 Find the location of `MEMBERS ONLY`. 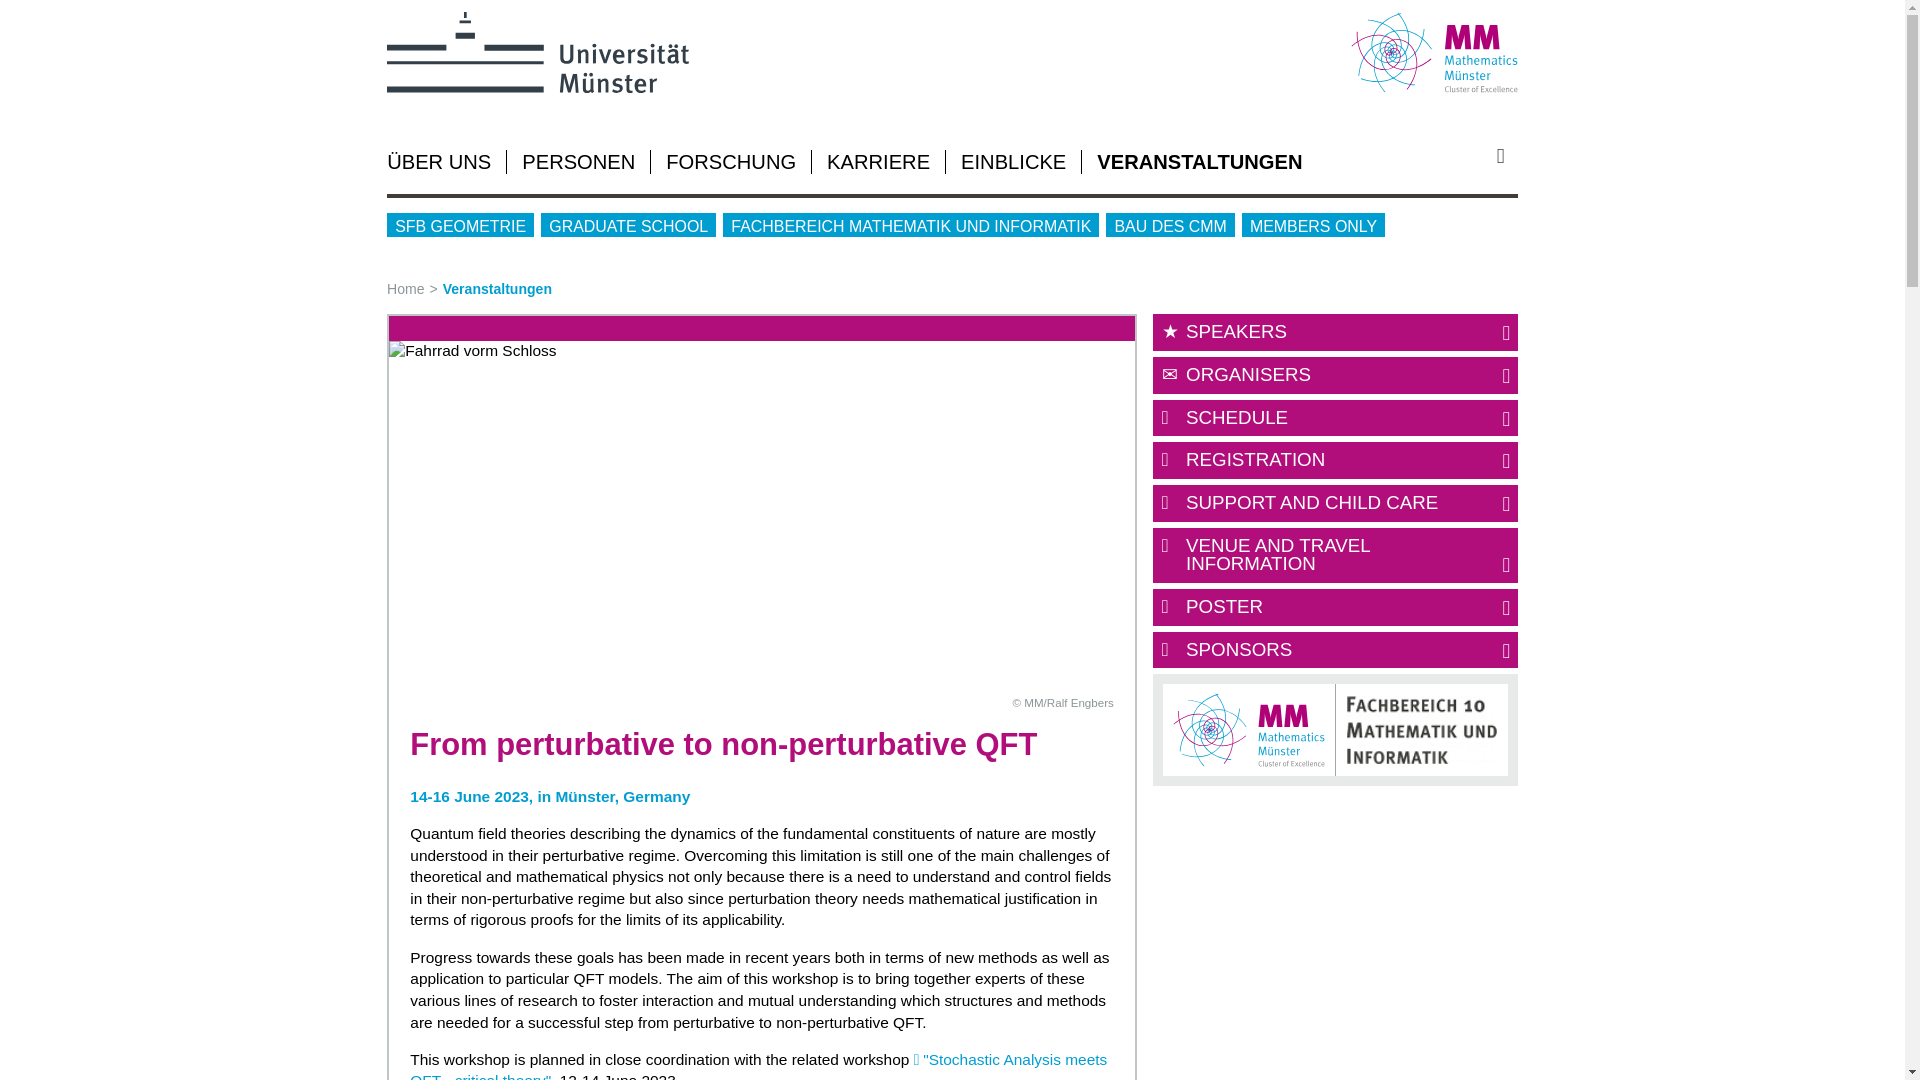

MEMBERS ONLY is located at coordinates (1313, 224).